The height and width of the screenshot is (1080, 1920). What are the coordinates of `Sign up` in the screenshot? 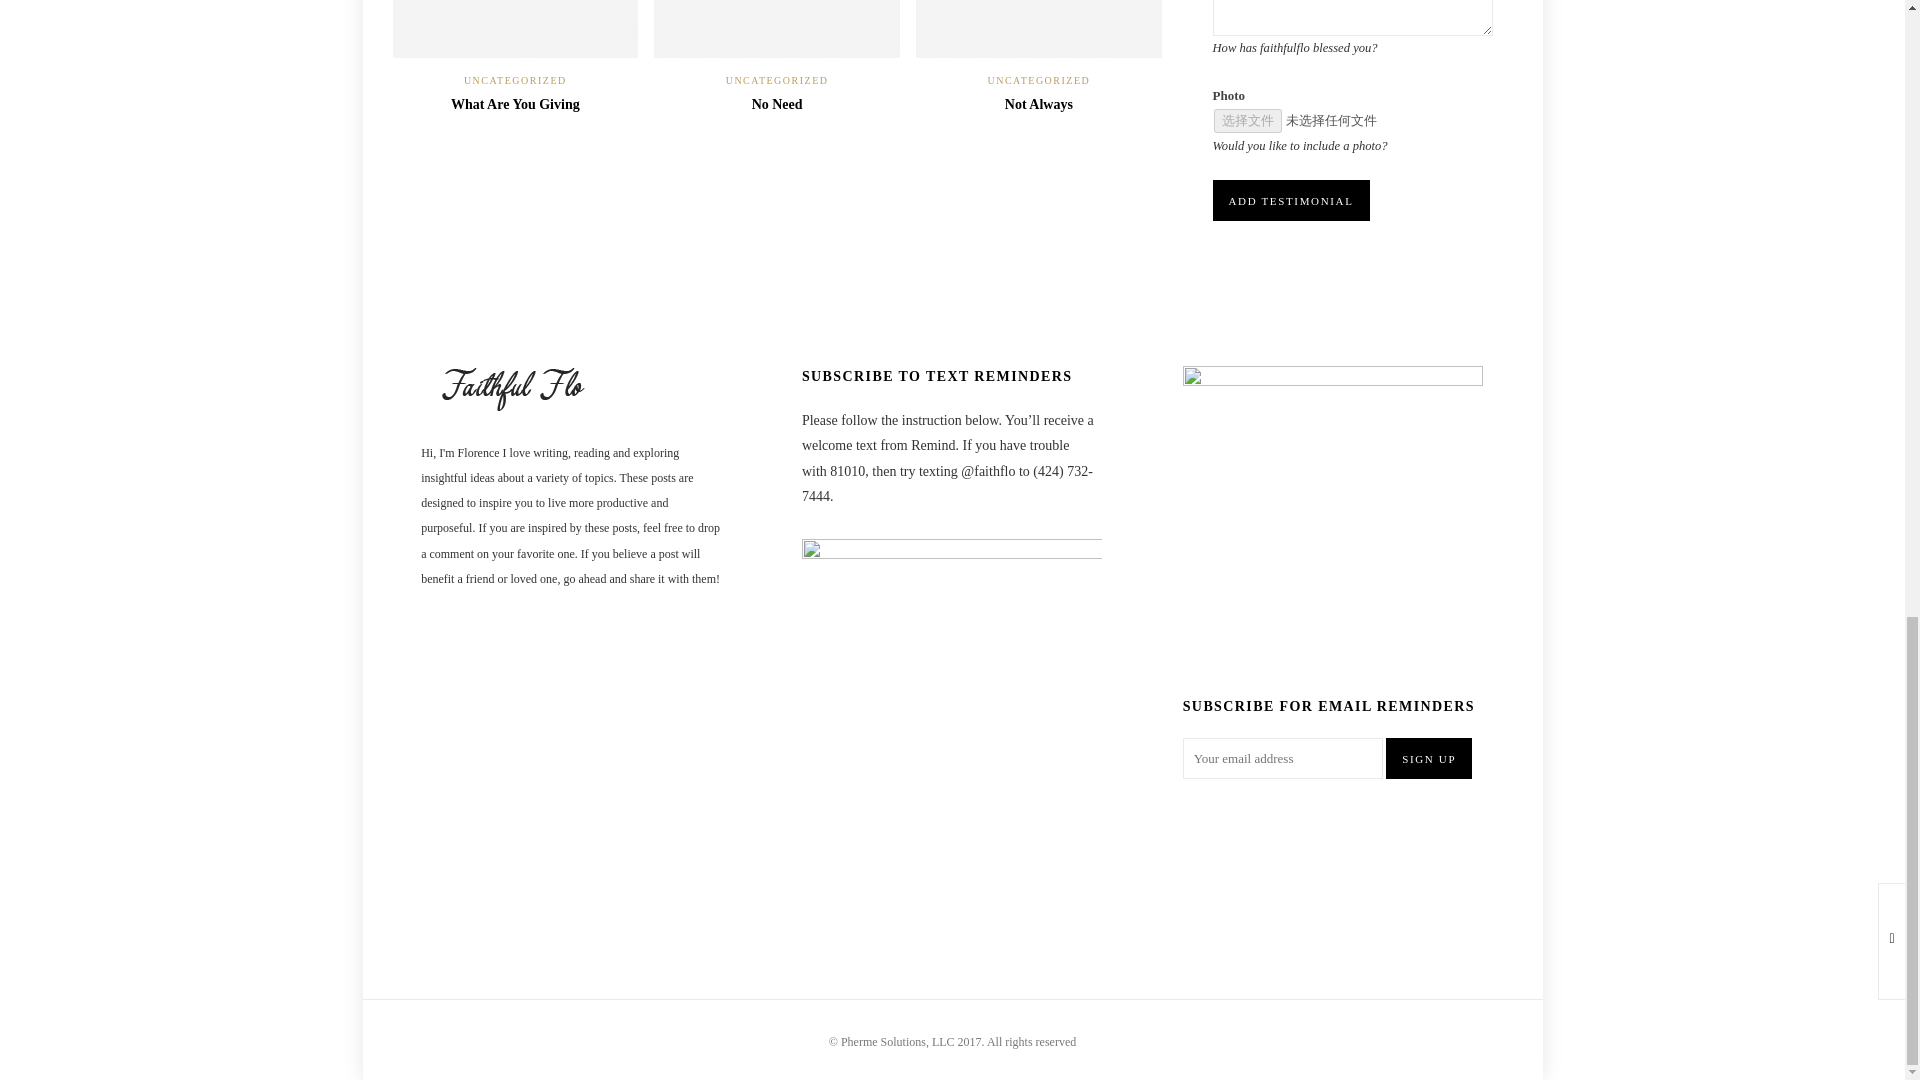 It's located at (1429, 758).